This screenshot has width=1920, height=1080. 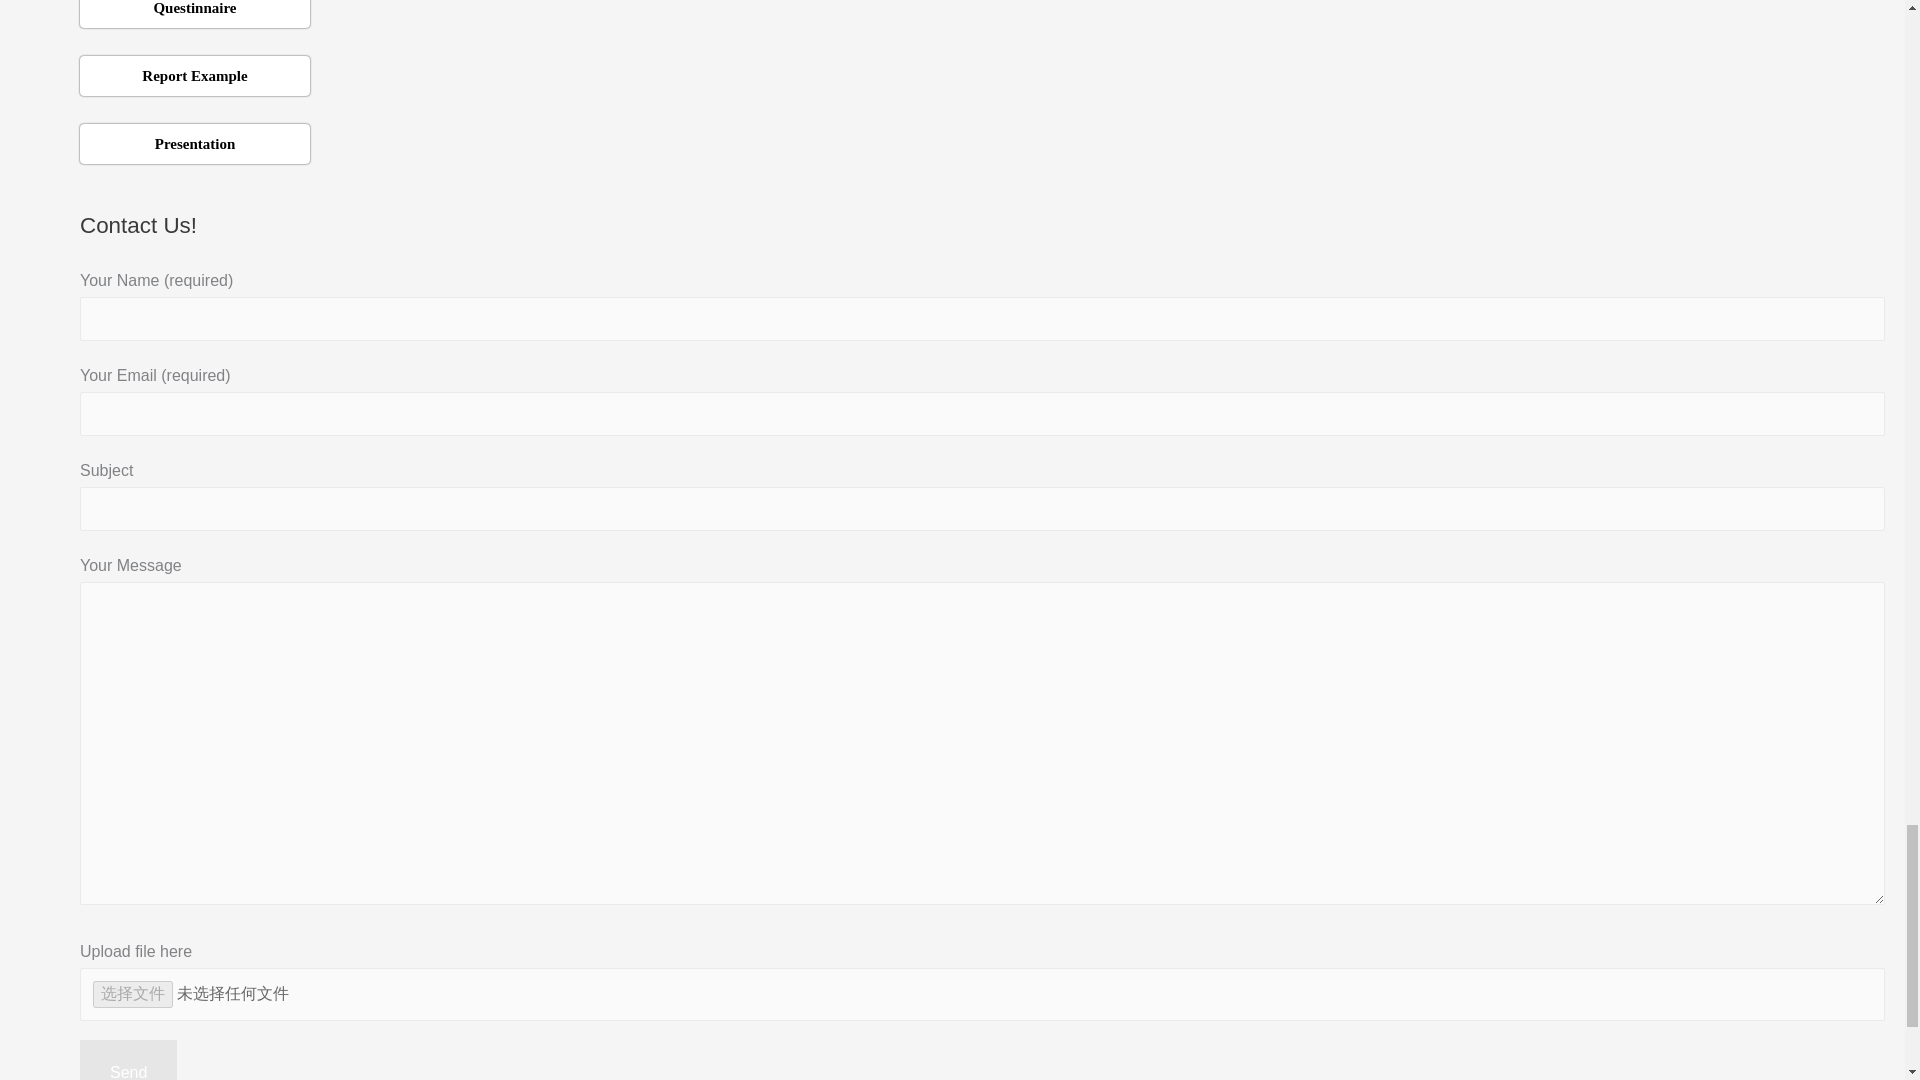 What do you see at coordinates (194, 76) in the screenshot?
I see `See example of our report!` at bounding box center [194, 76].